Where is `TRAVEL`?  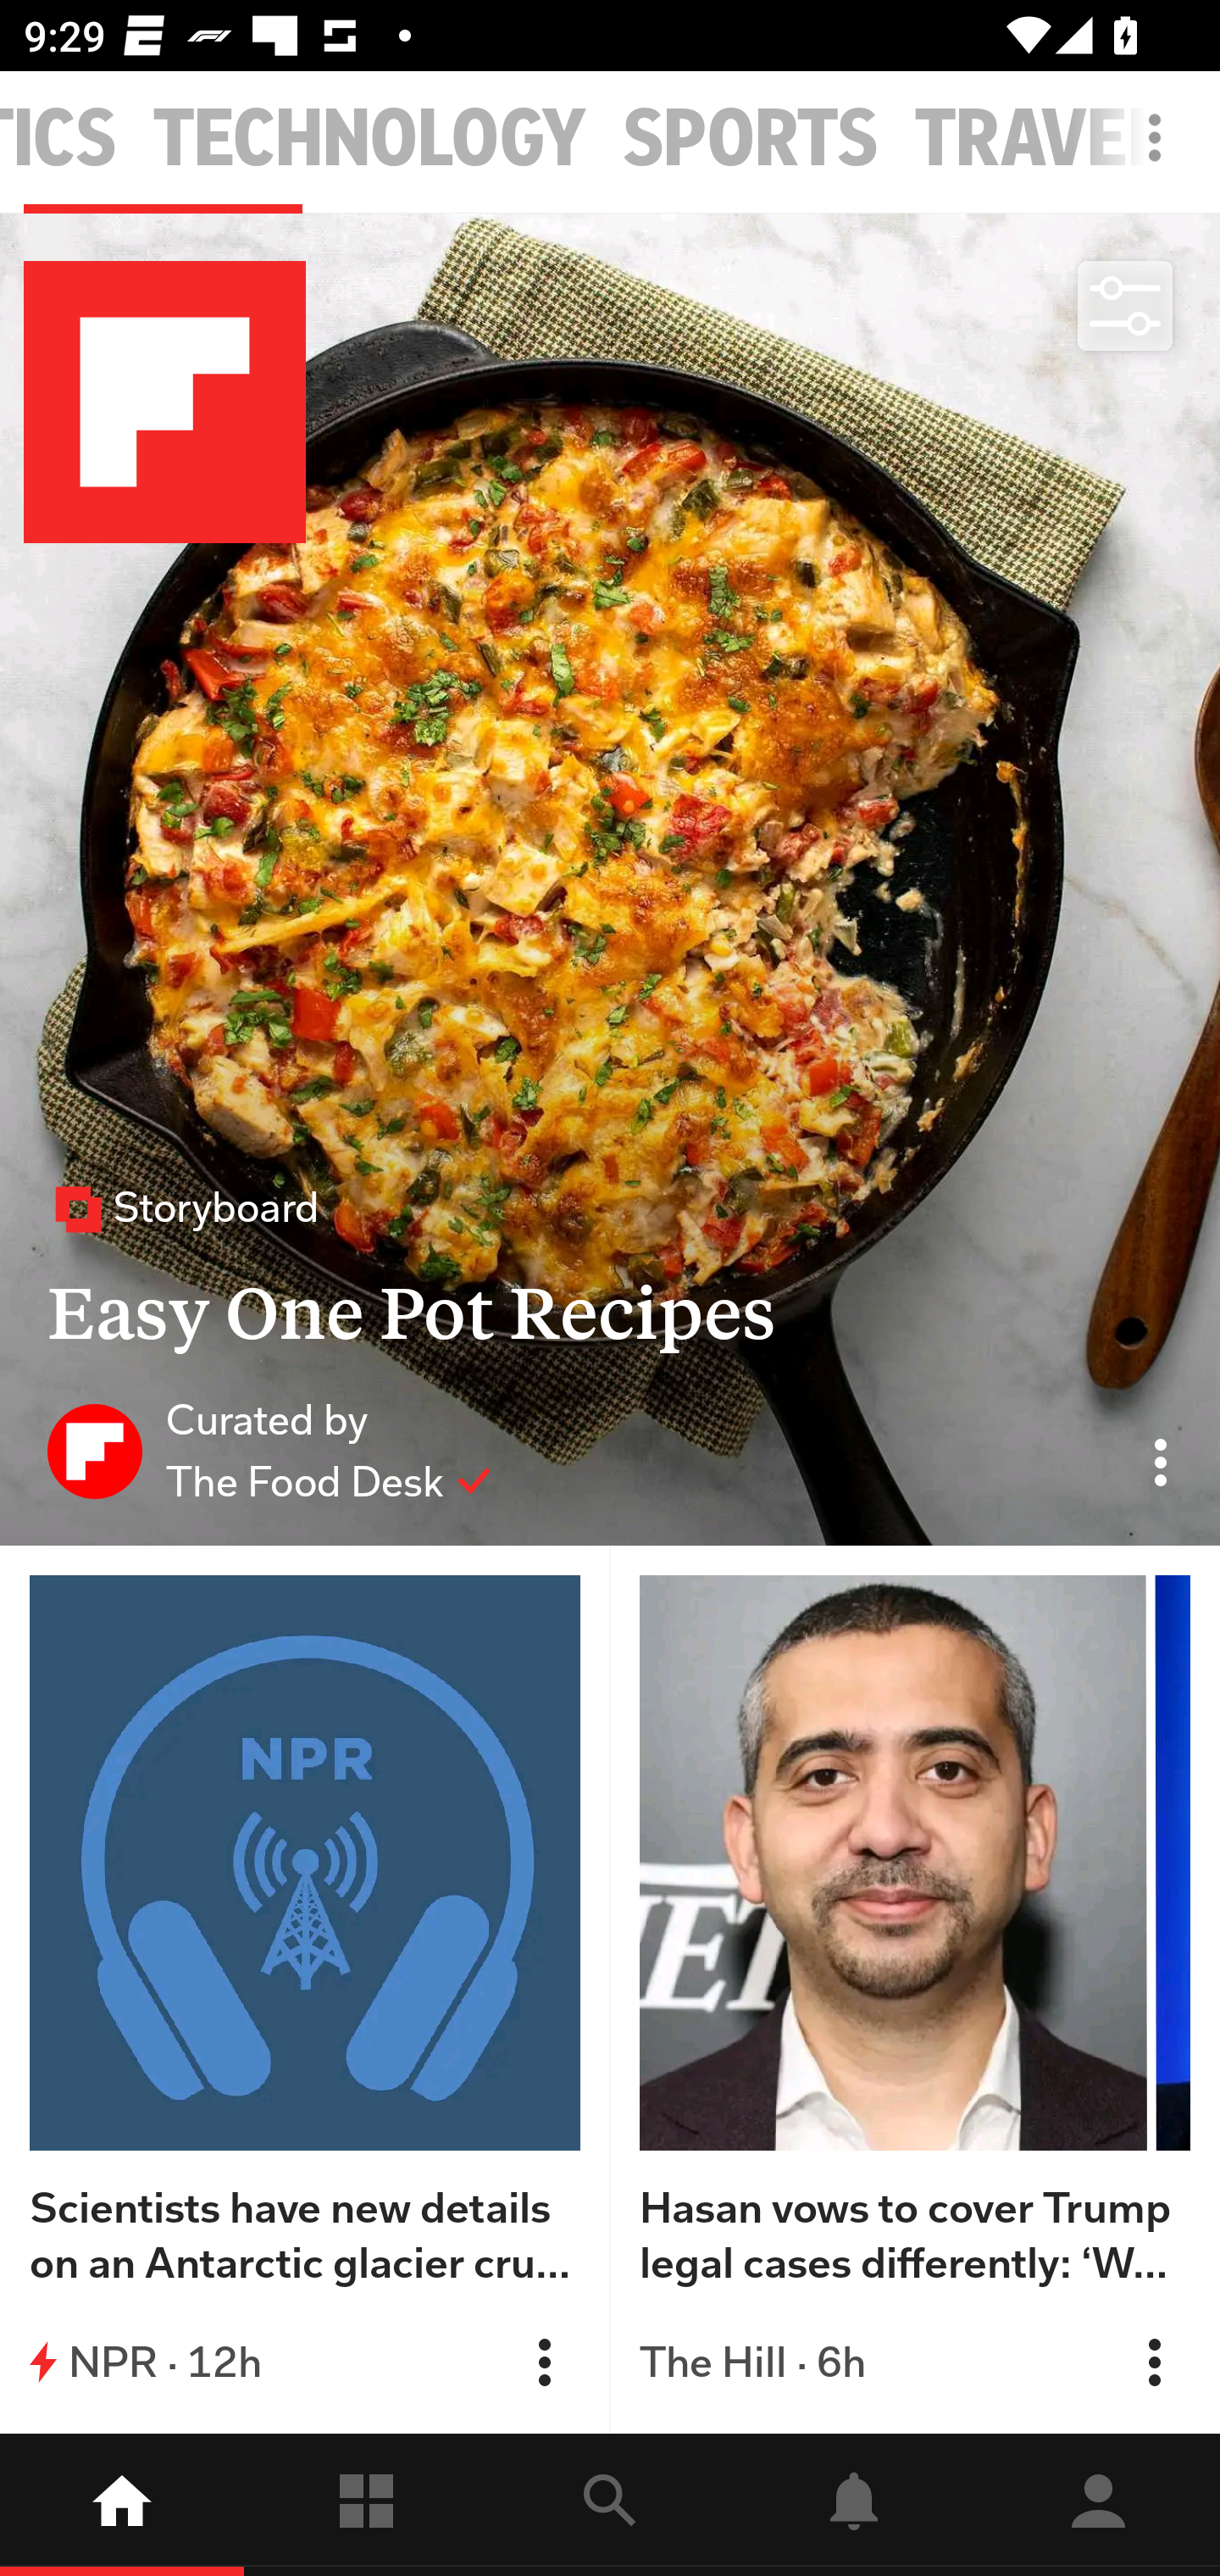 TRAVEL is located at coordinates (1039, 139).